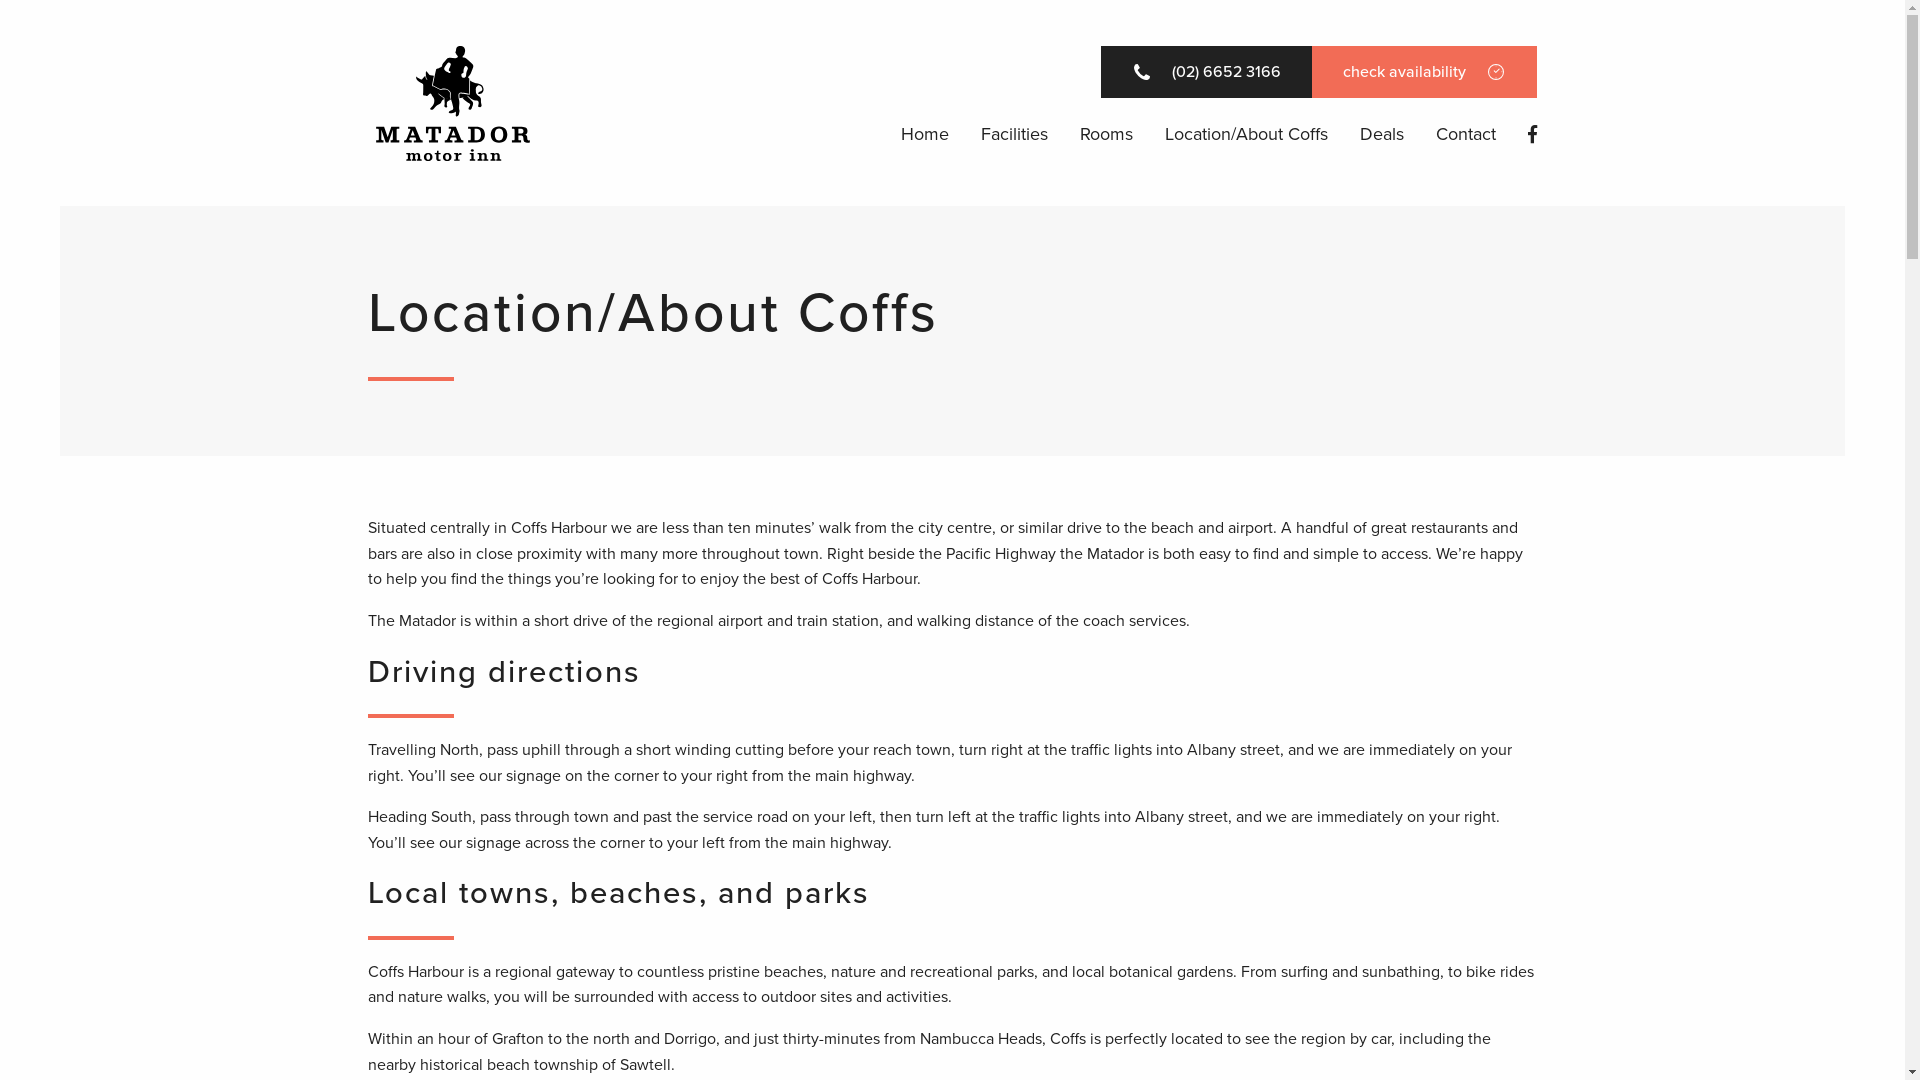  I want to click on (02) 6652 3166, so click(1206, 72).